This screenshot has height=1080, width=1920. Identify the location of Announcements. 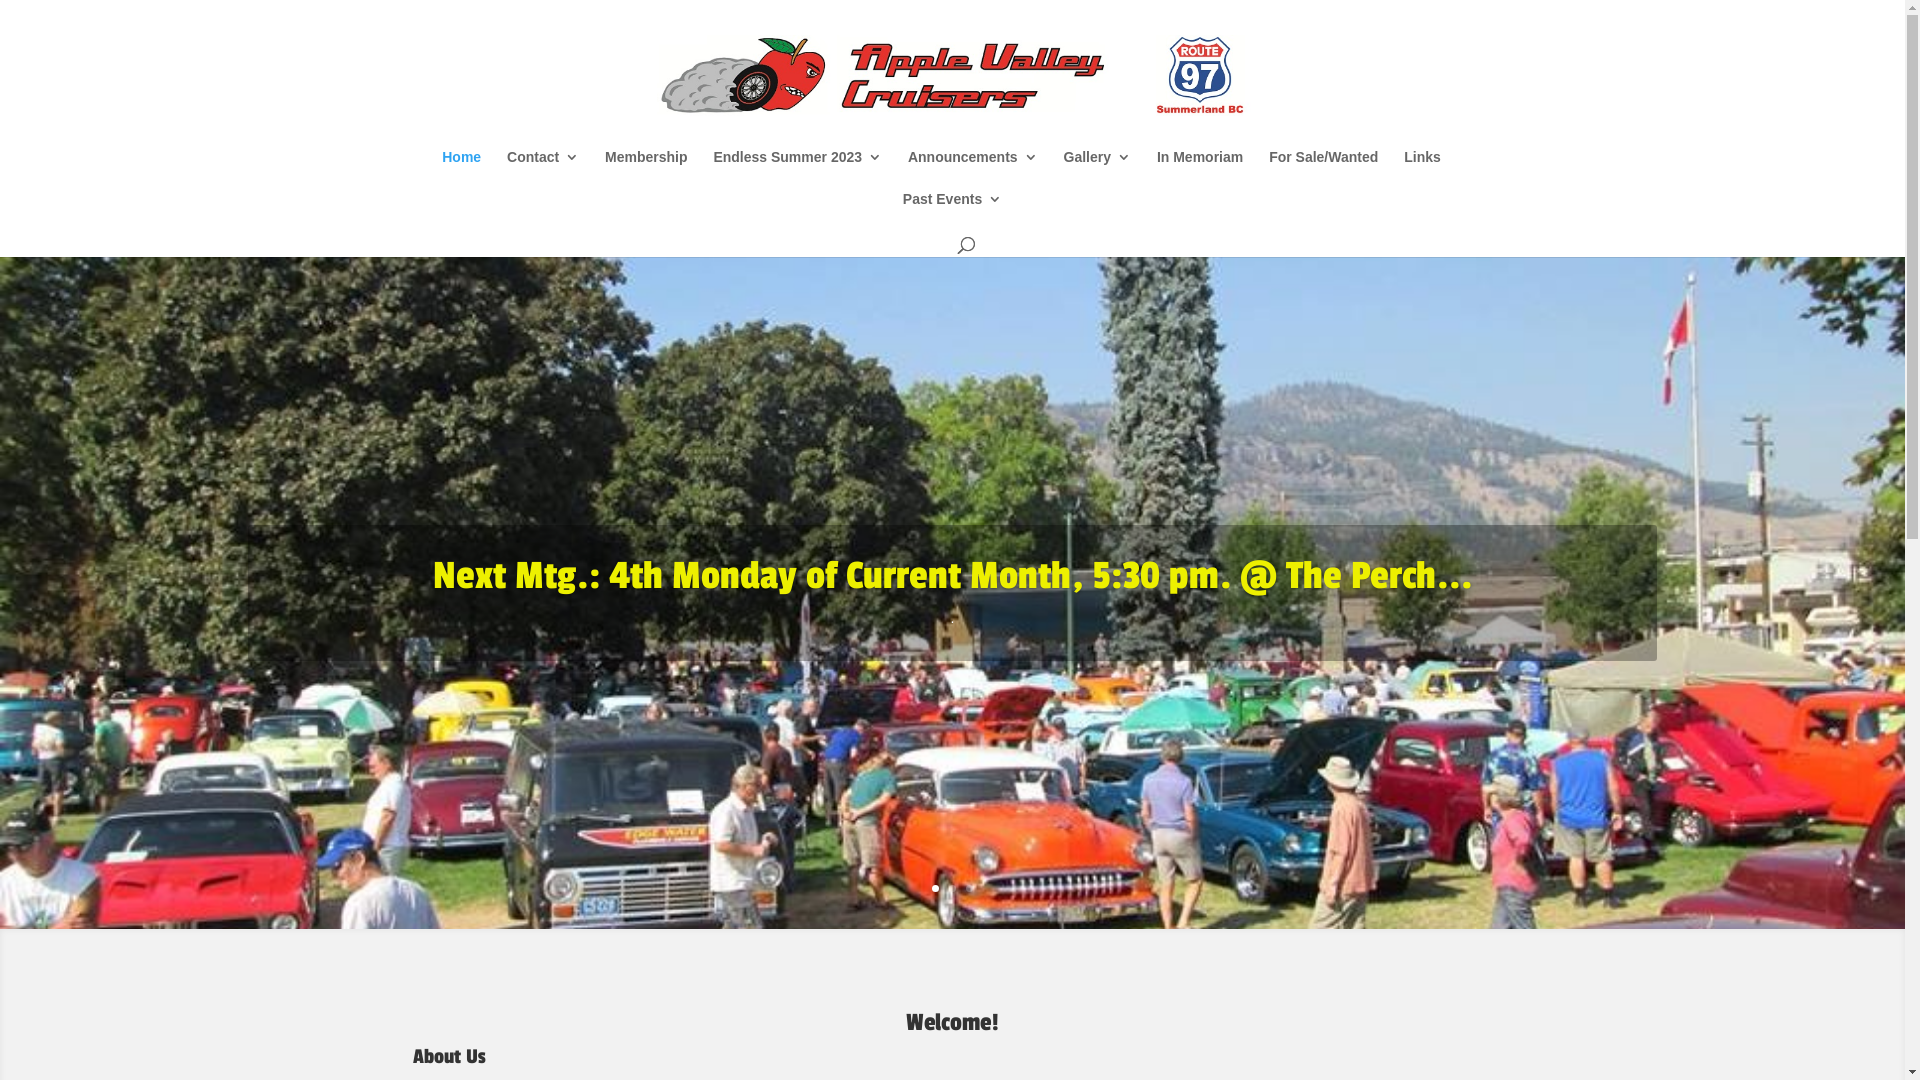
(973, 171).